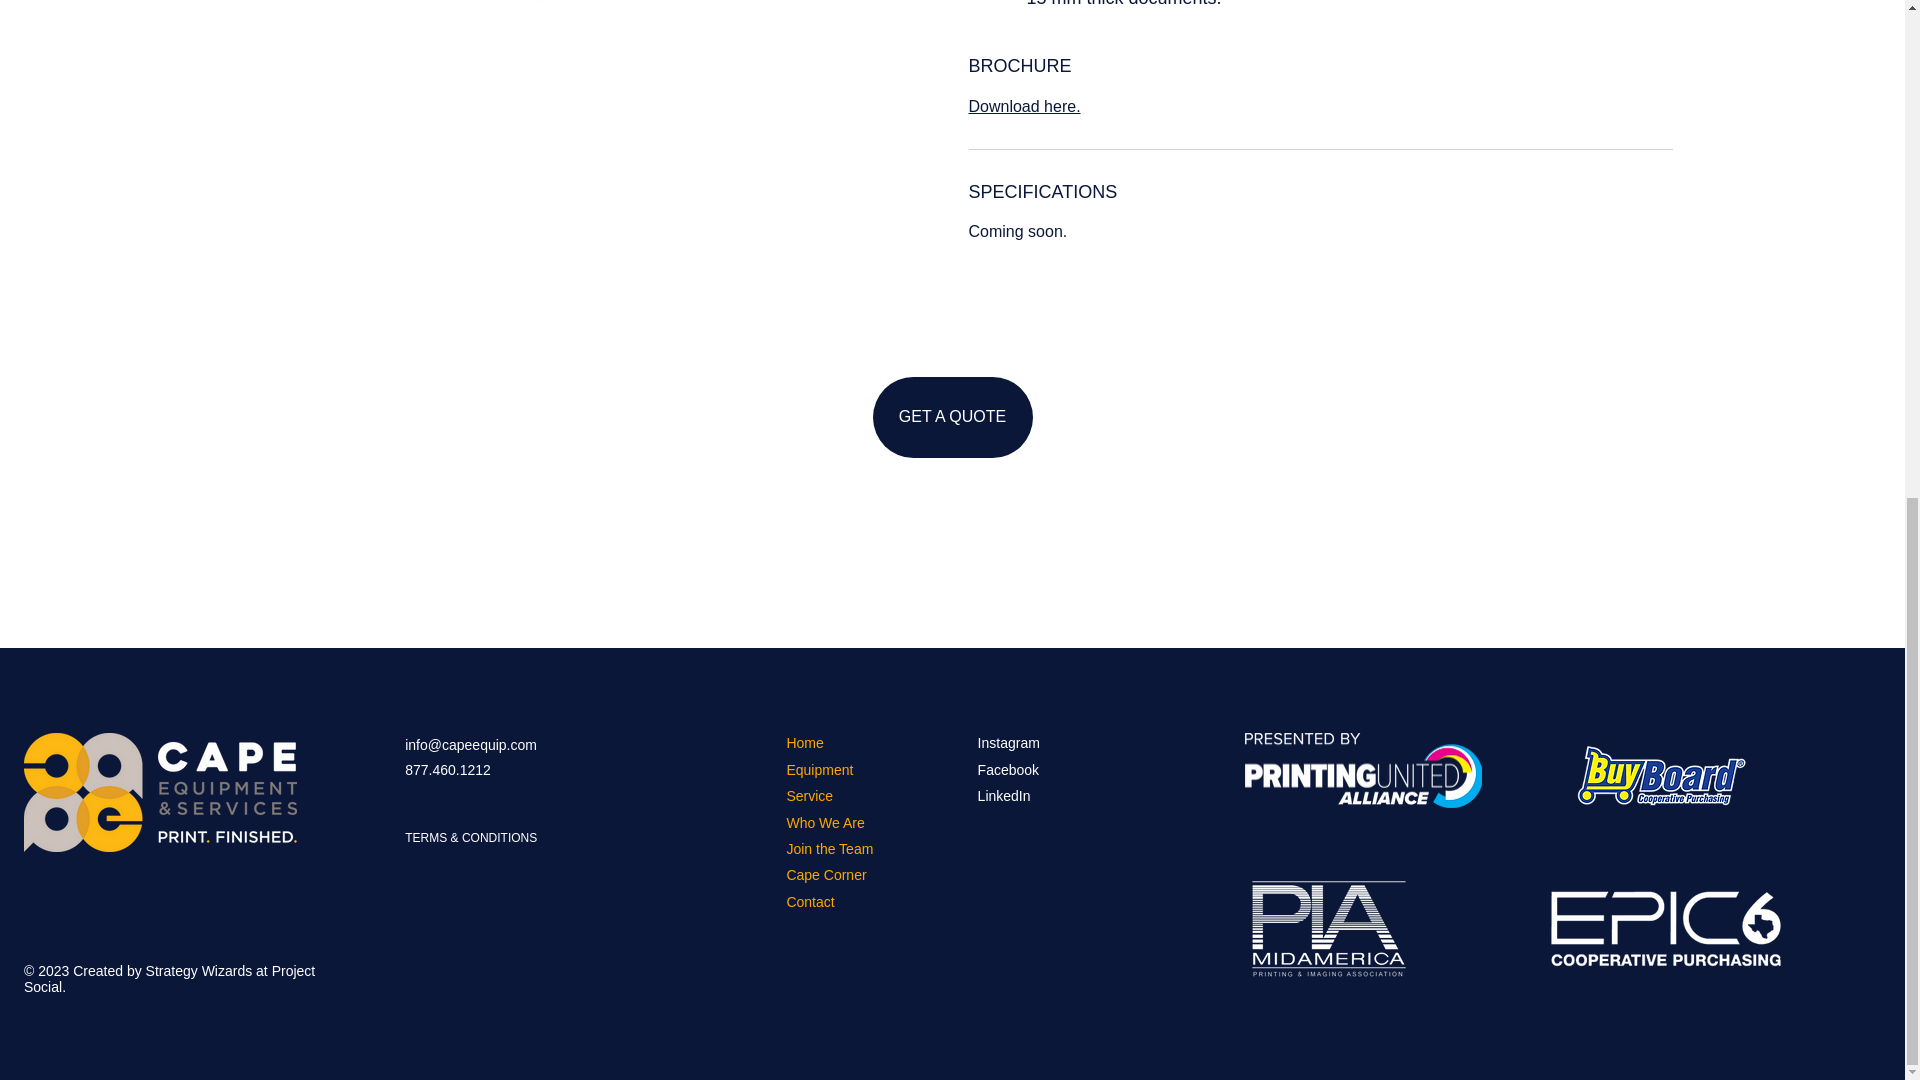  Describe the element at coordinates (804, 744) in the screenshot. I see `Home` at that location.